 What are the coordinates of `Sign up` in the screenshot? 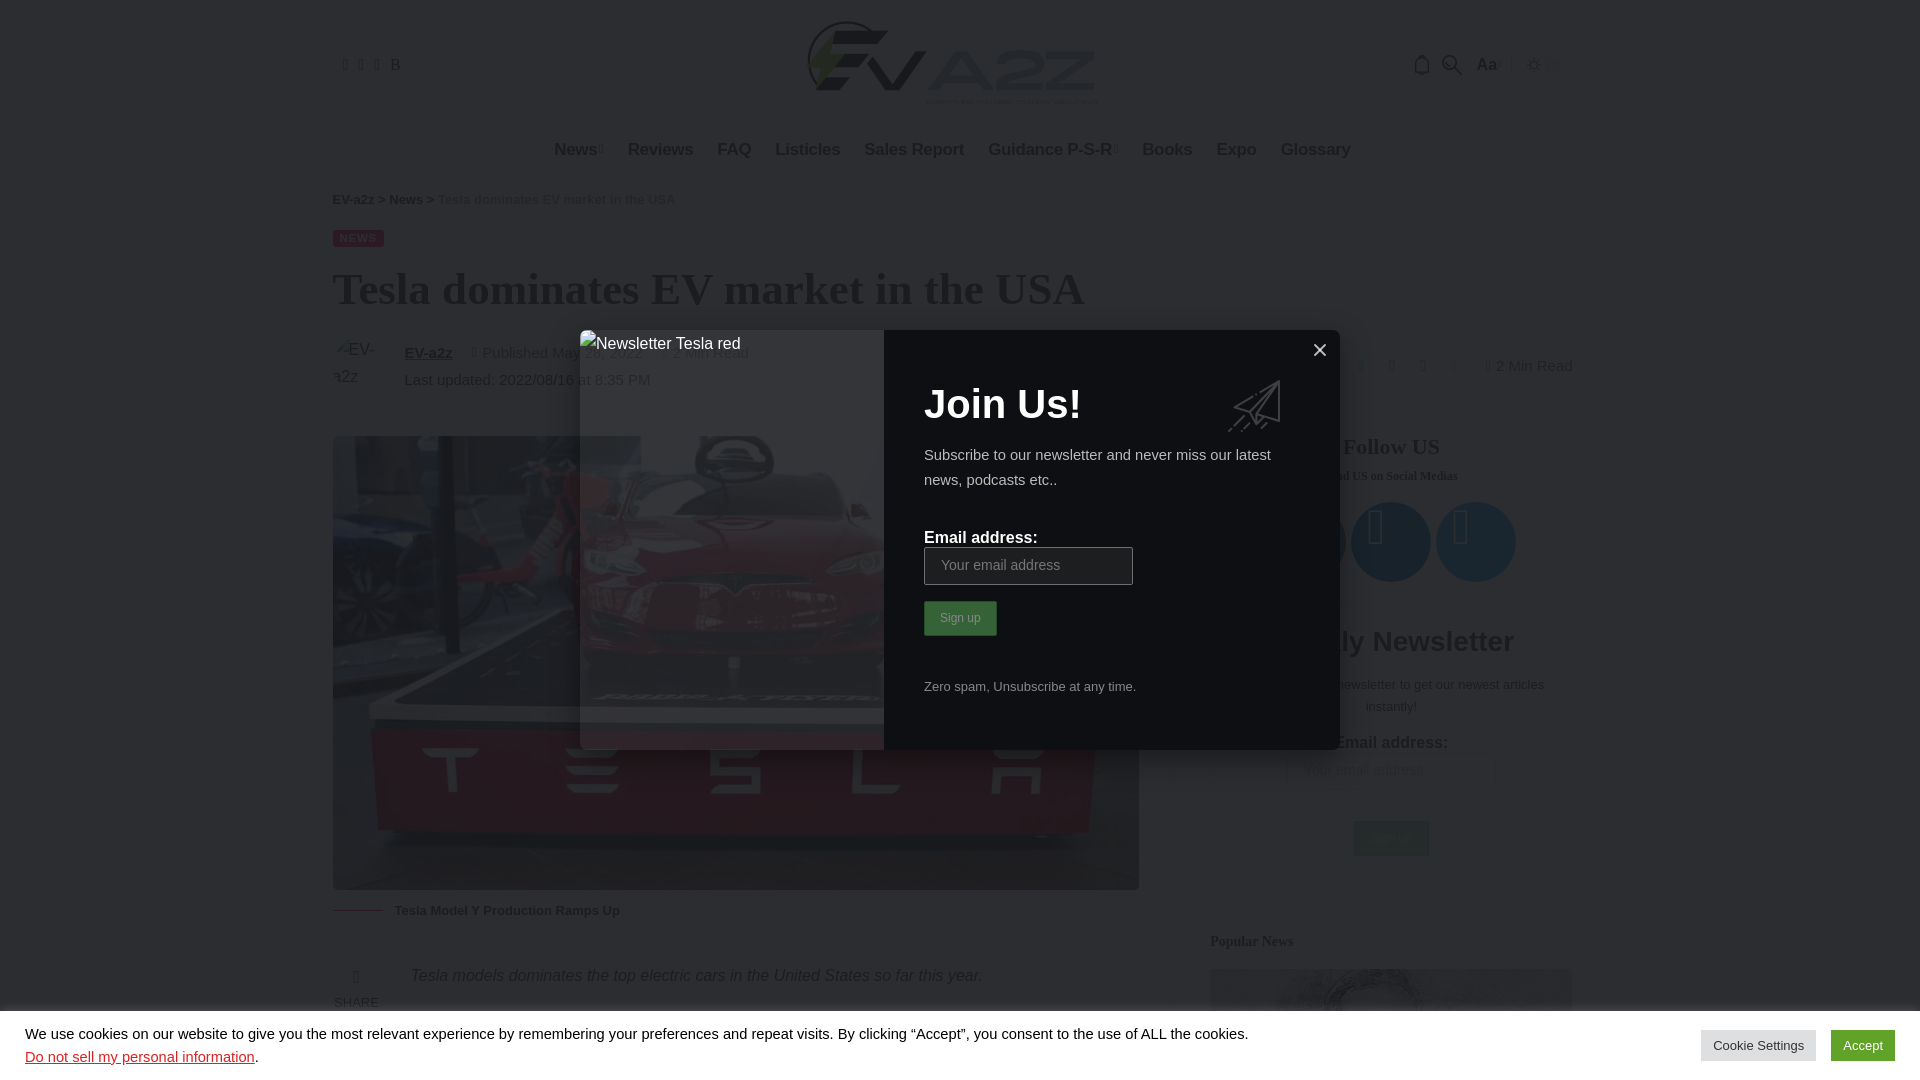 It's located at (1390, 838).